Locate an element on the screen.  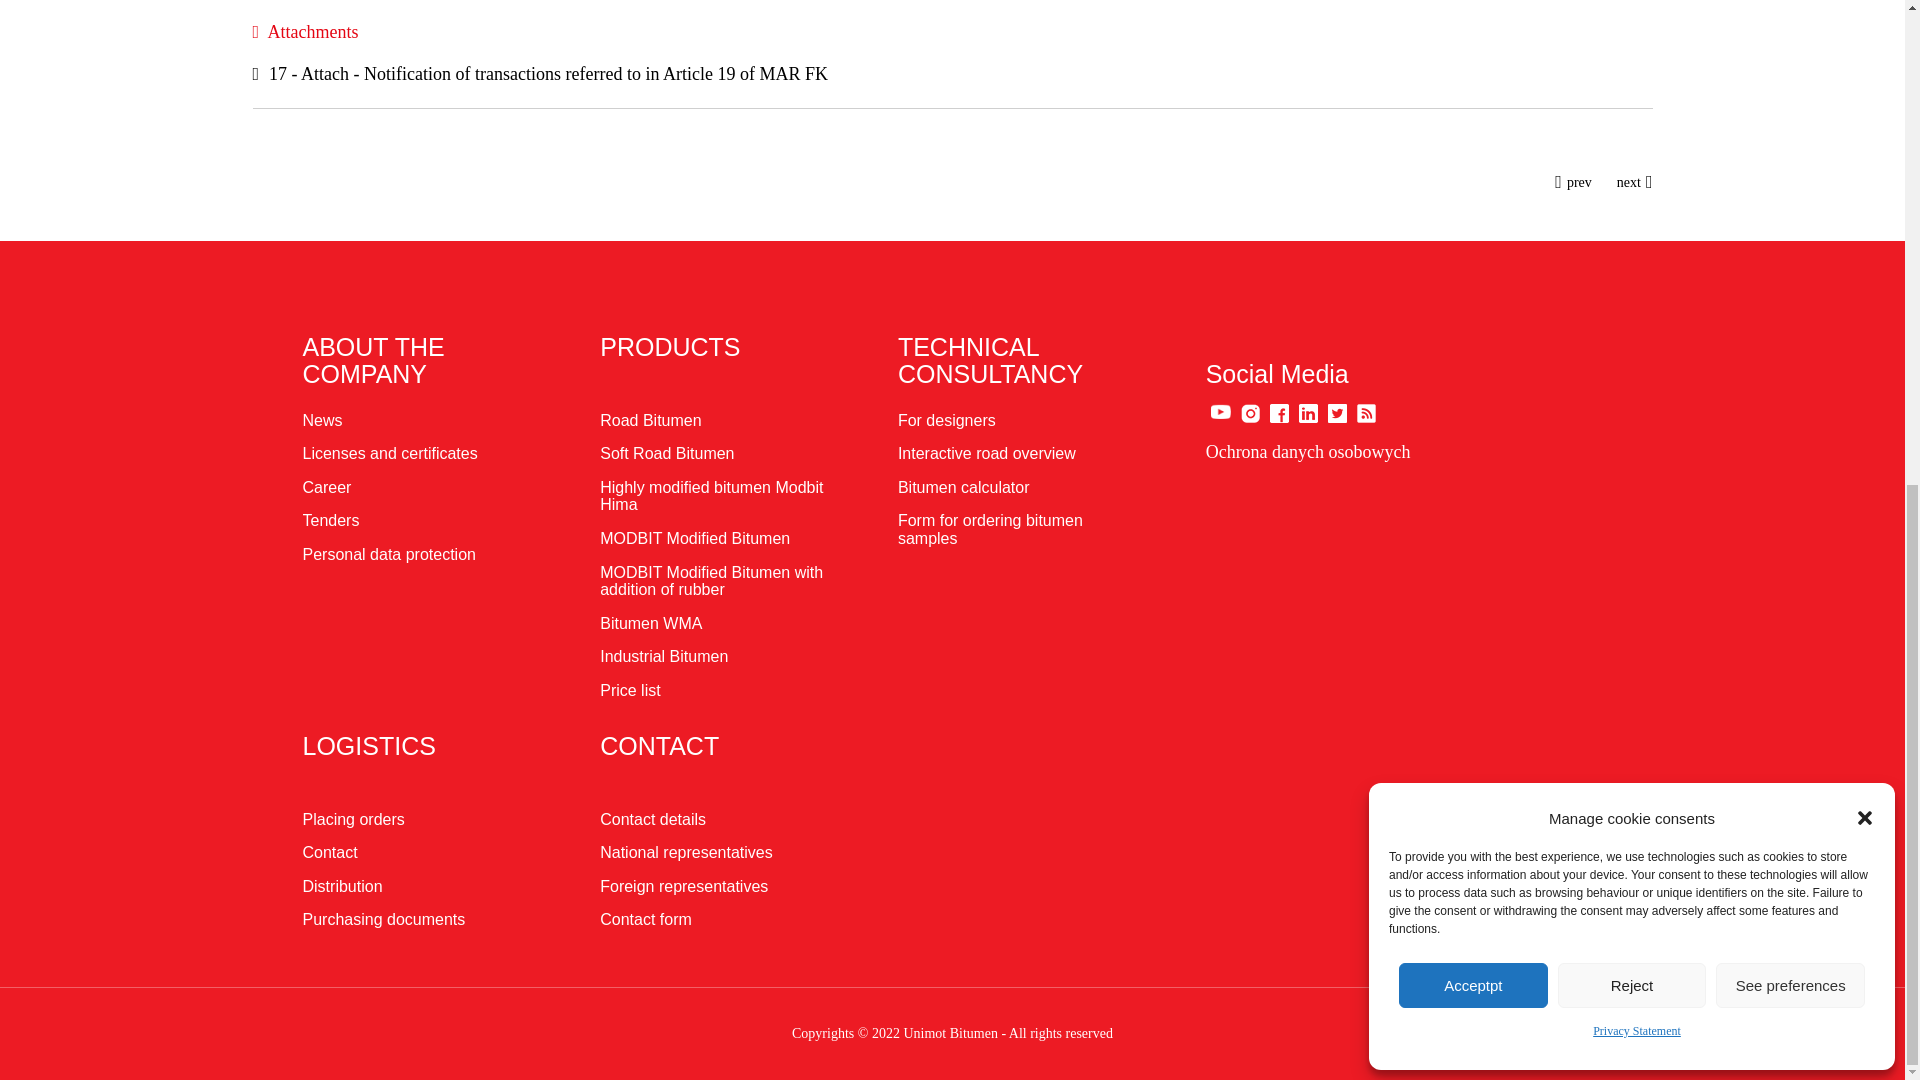
Privacy Statement is located at coordinates (1637, 156).